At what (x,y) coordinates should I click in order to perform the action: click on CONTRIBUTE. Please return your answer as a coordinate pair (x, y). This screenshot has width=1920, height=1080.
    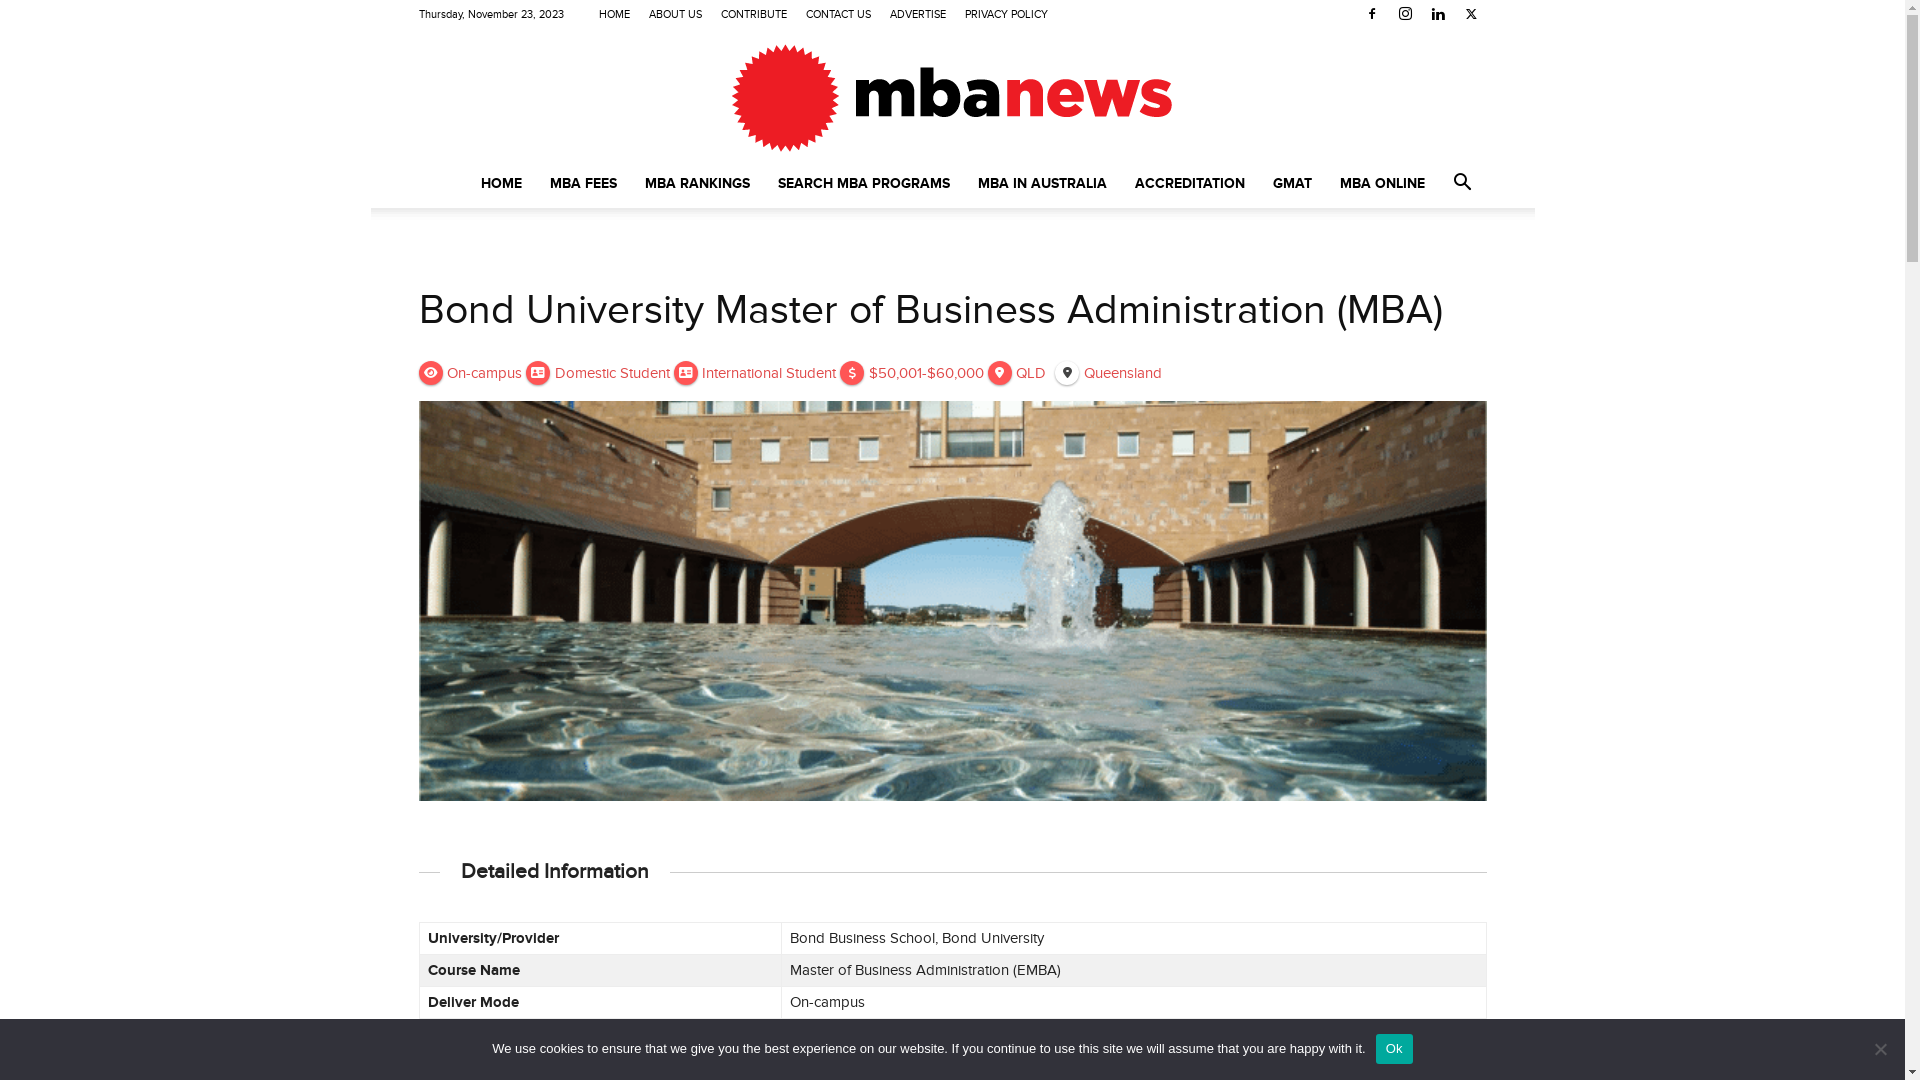
    Looking at the image, I should click on (754, 14).